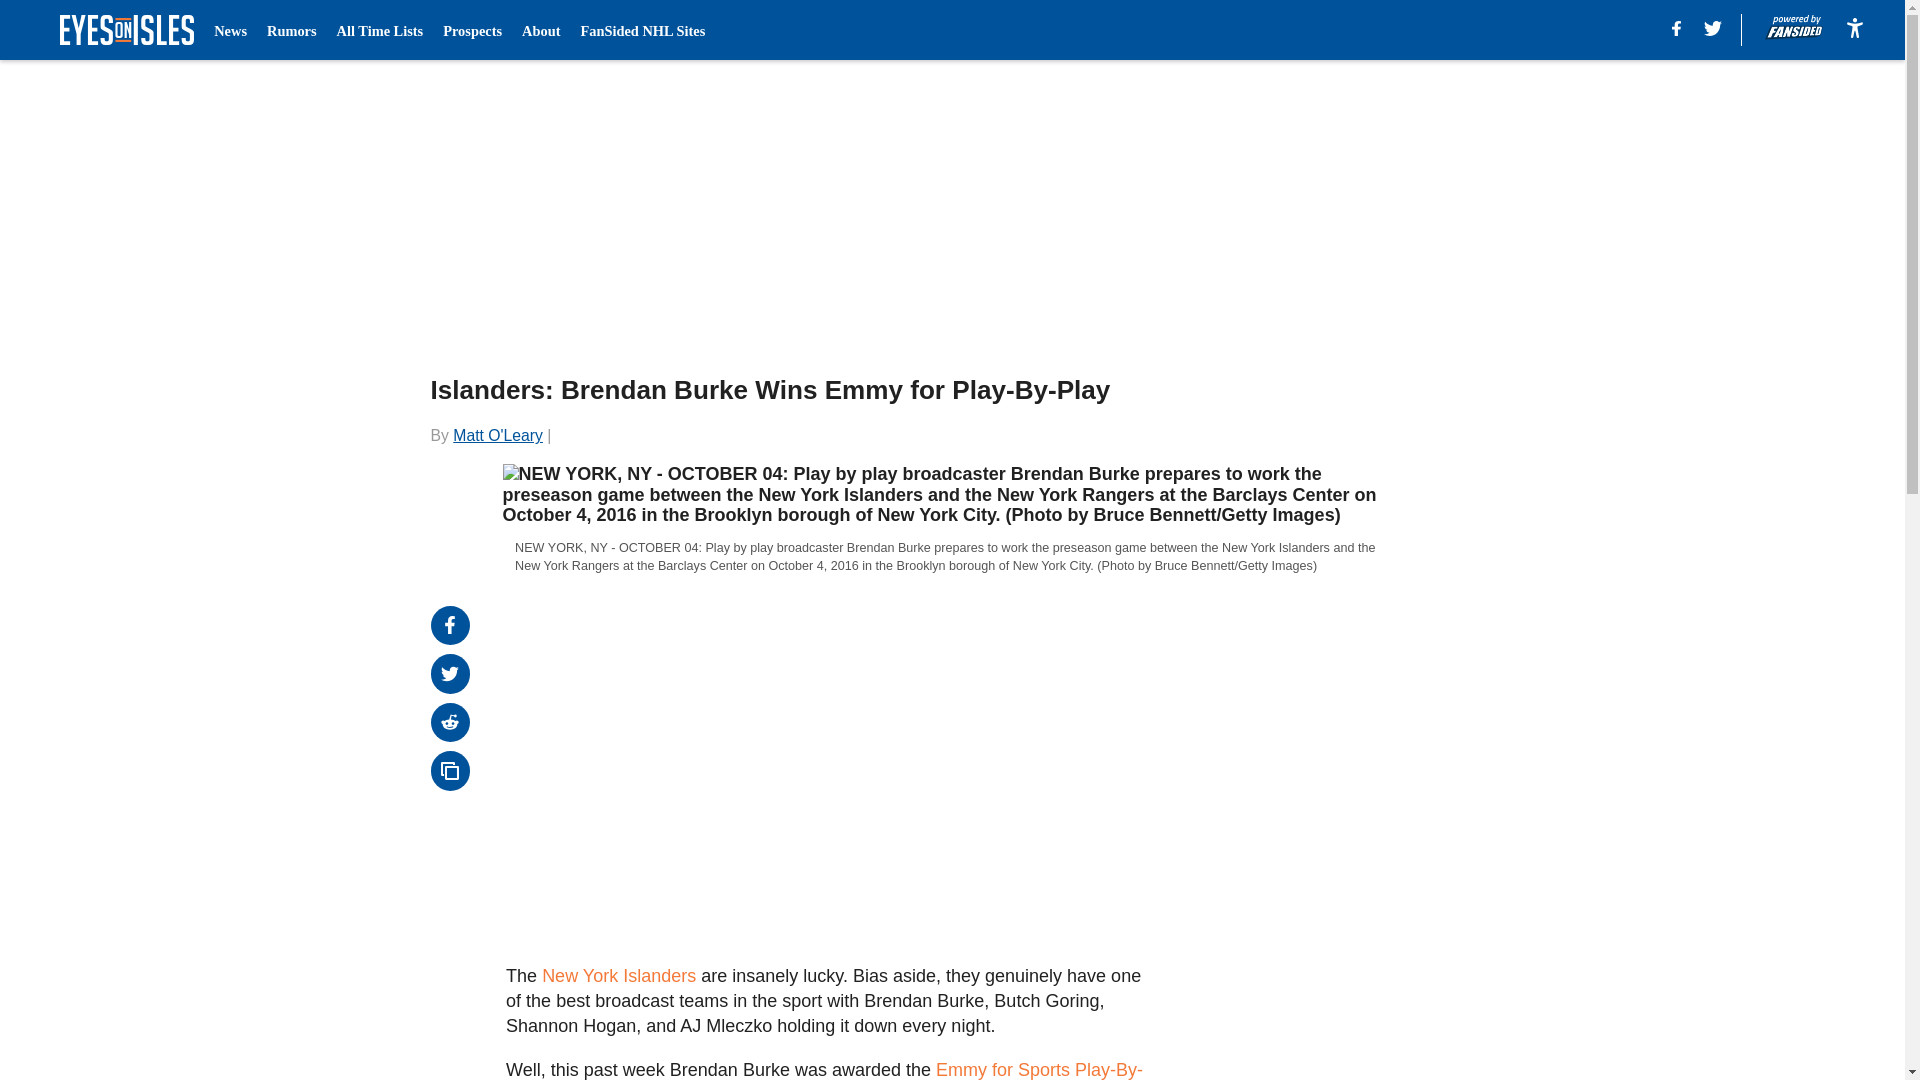 This screenshot has height=1080, width=1920. What do you see at coordinates (498, 434) in the screenshot?
I see `Matt O'Leary` at bounding box center [498, 434].